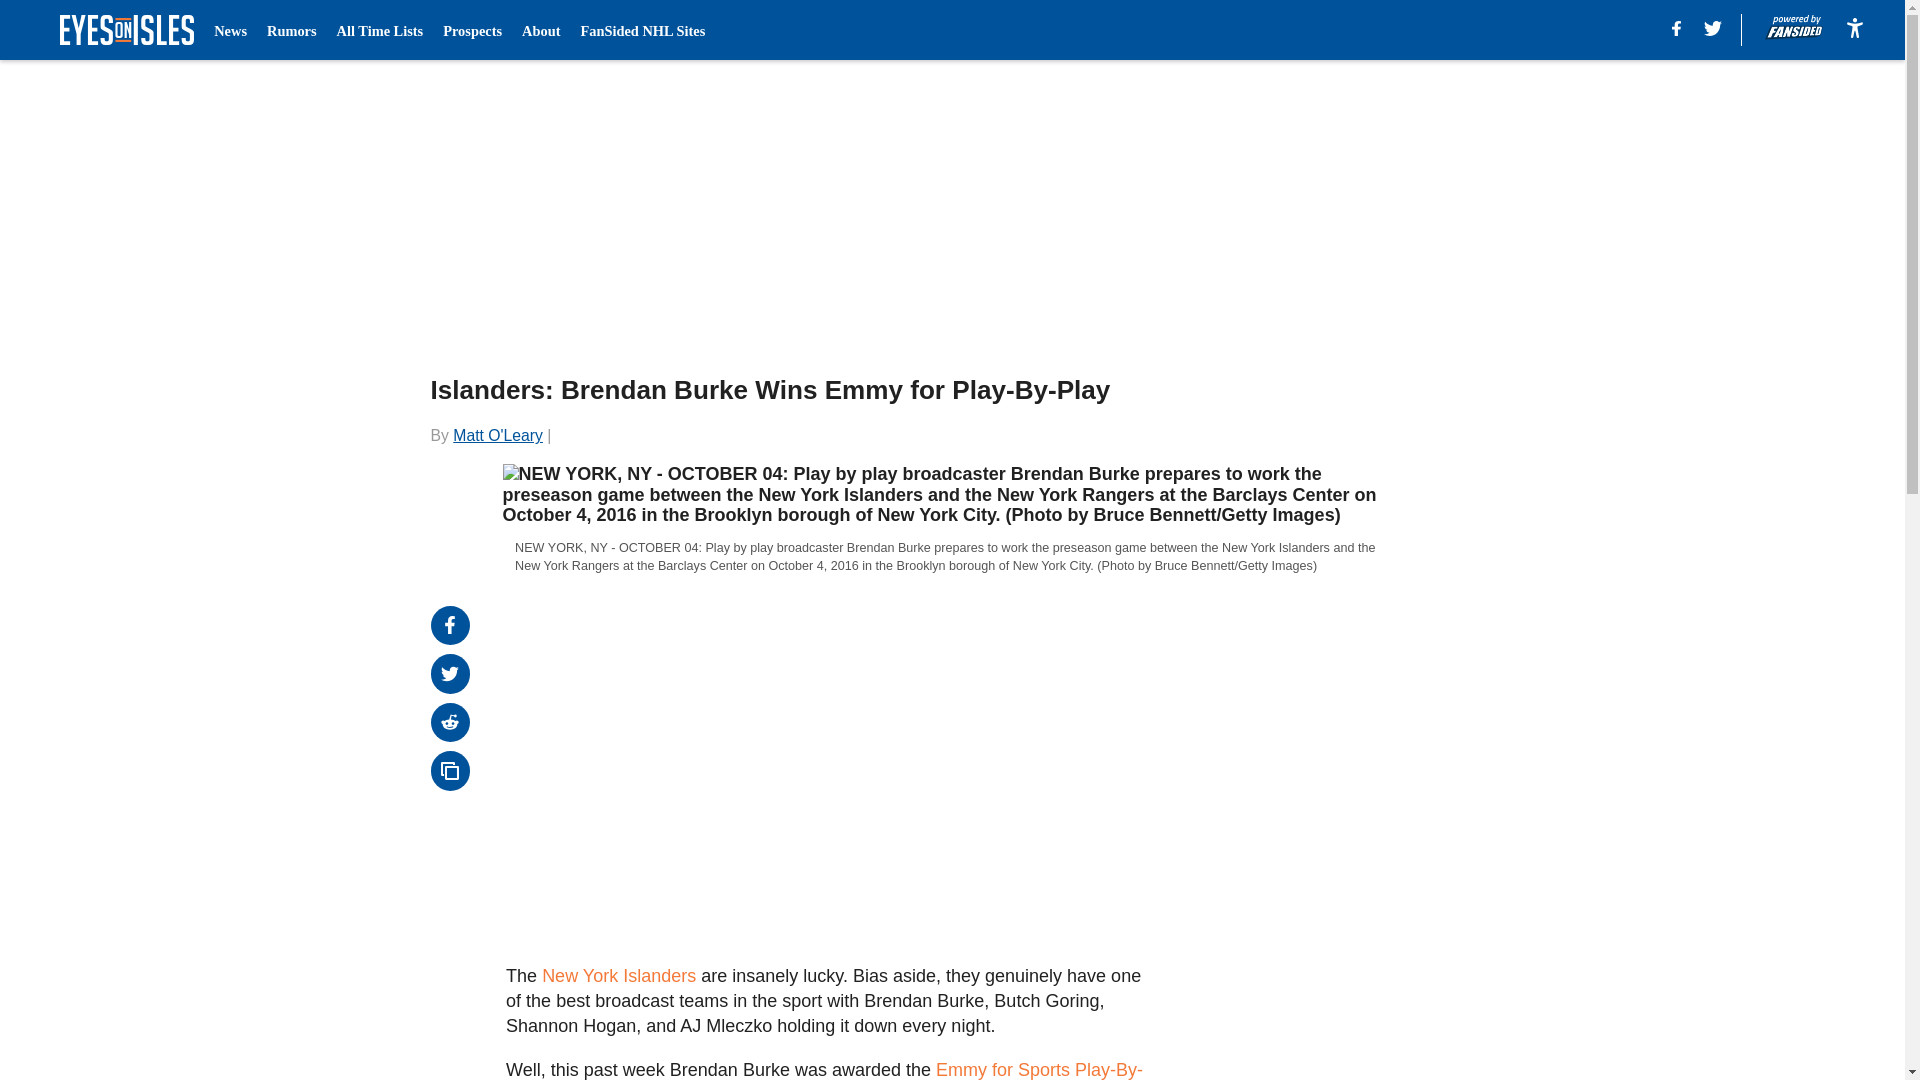 This screenshot has height=1080, width=1920. What do you see at coordinates (498, 434) in the screenshot?
I see `Matt O'Leary` at bounding box center [498, 434].